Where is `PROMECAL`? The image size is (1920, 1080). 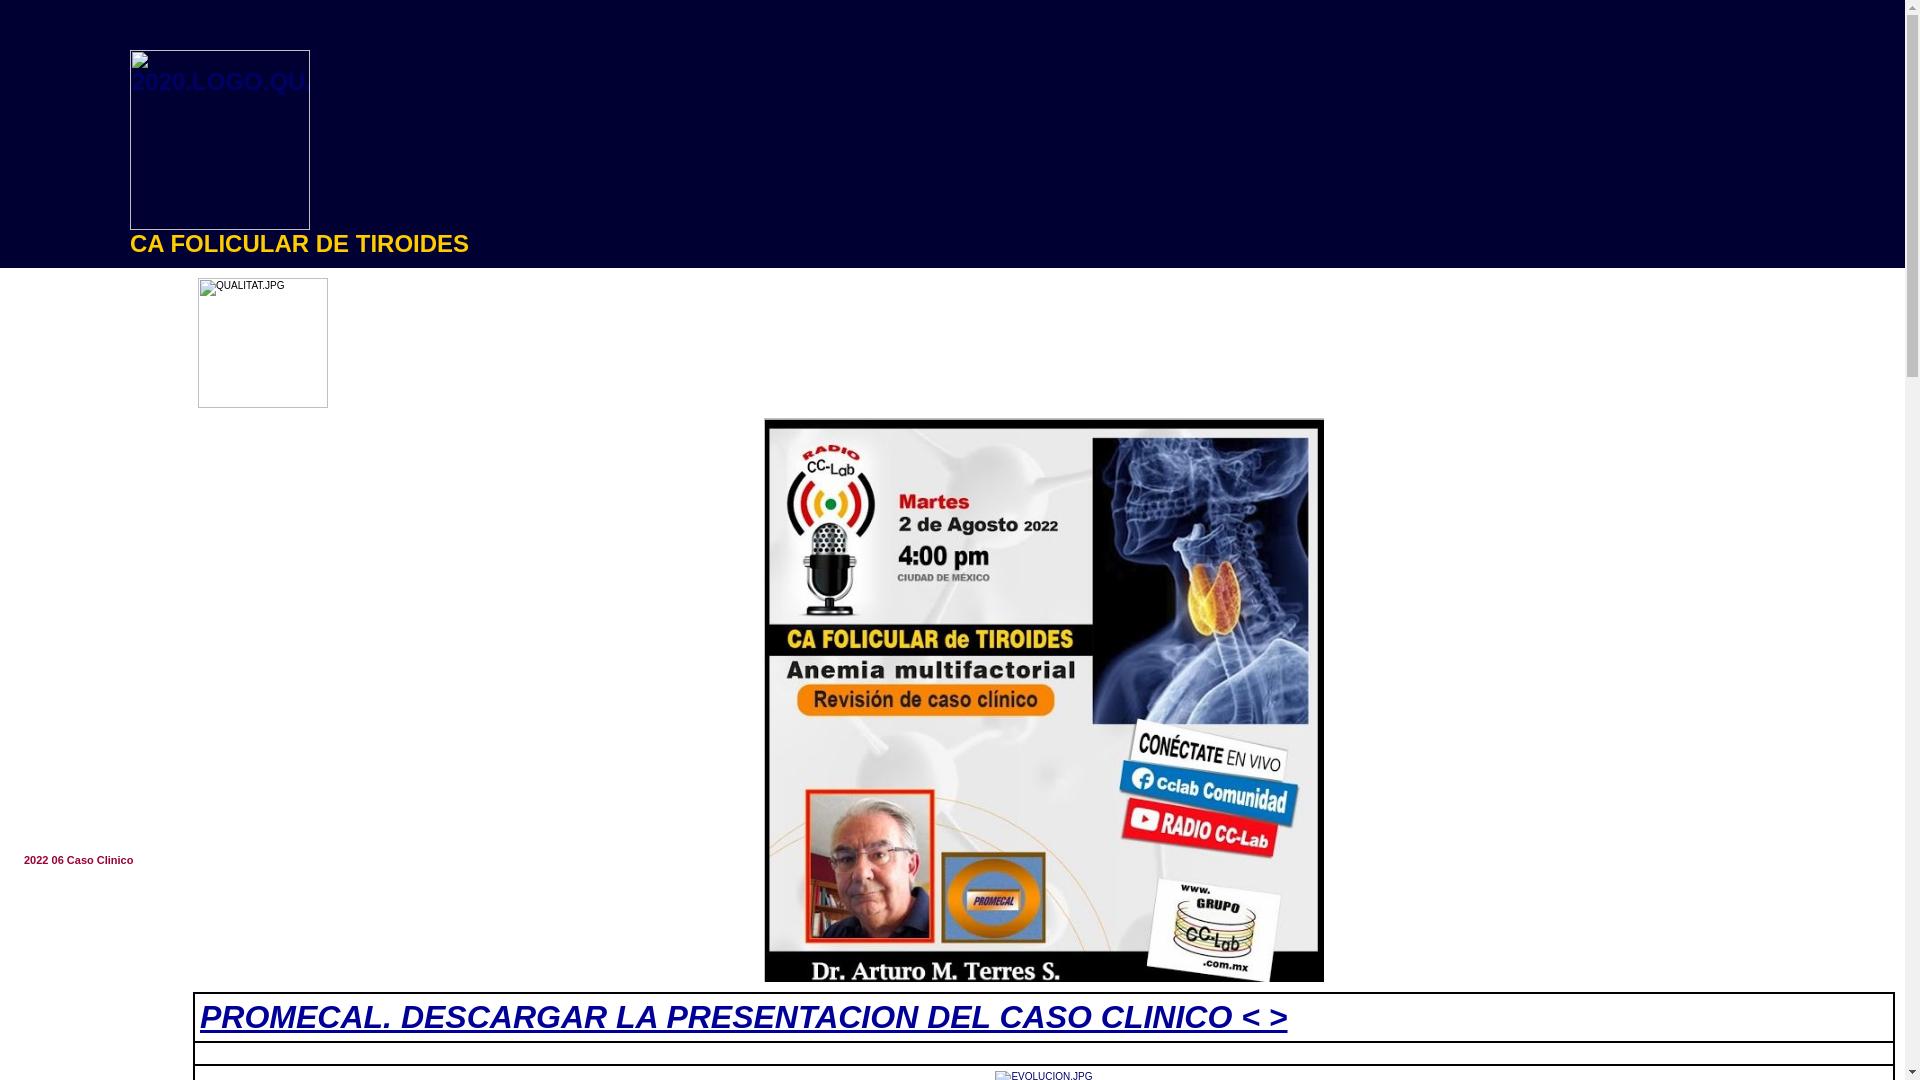
PROMECAL is located at coordinates (92, 686).